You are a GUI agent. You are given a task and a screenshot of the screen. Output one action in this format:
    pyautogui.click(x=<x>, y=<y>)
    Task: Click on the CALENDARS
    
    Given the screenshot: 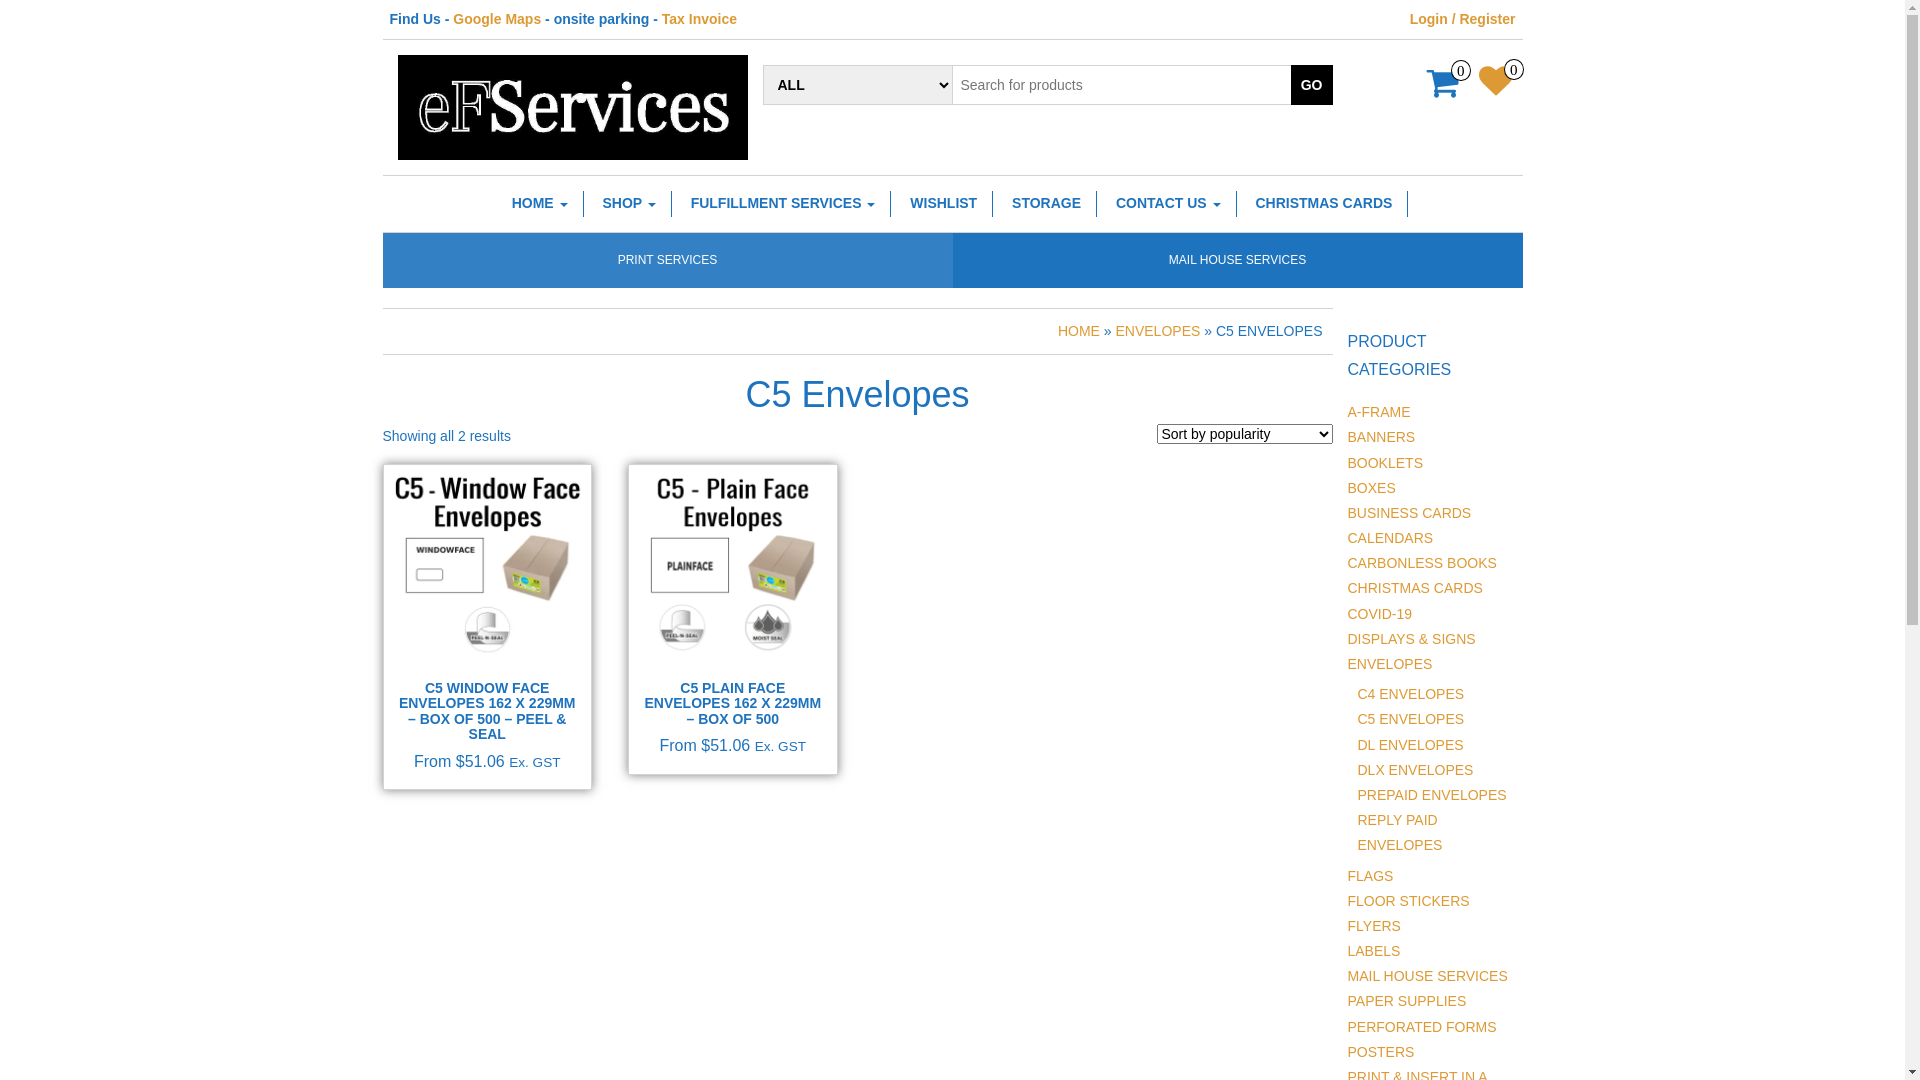 What is the action you would take?
    pyautogui.click(x=1391, y=538)
    